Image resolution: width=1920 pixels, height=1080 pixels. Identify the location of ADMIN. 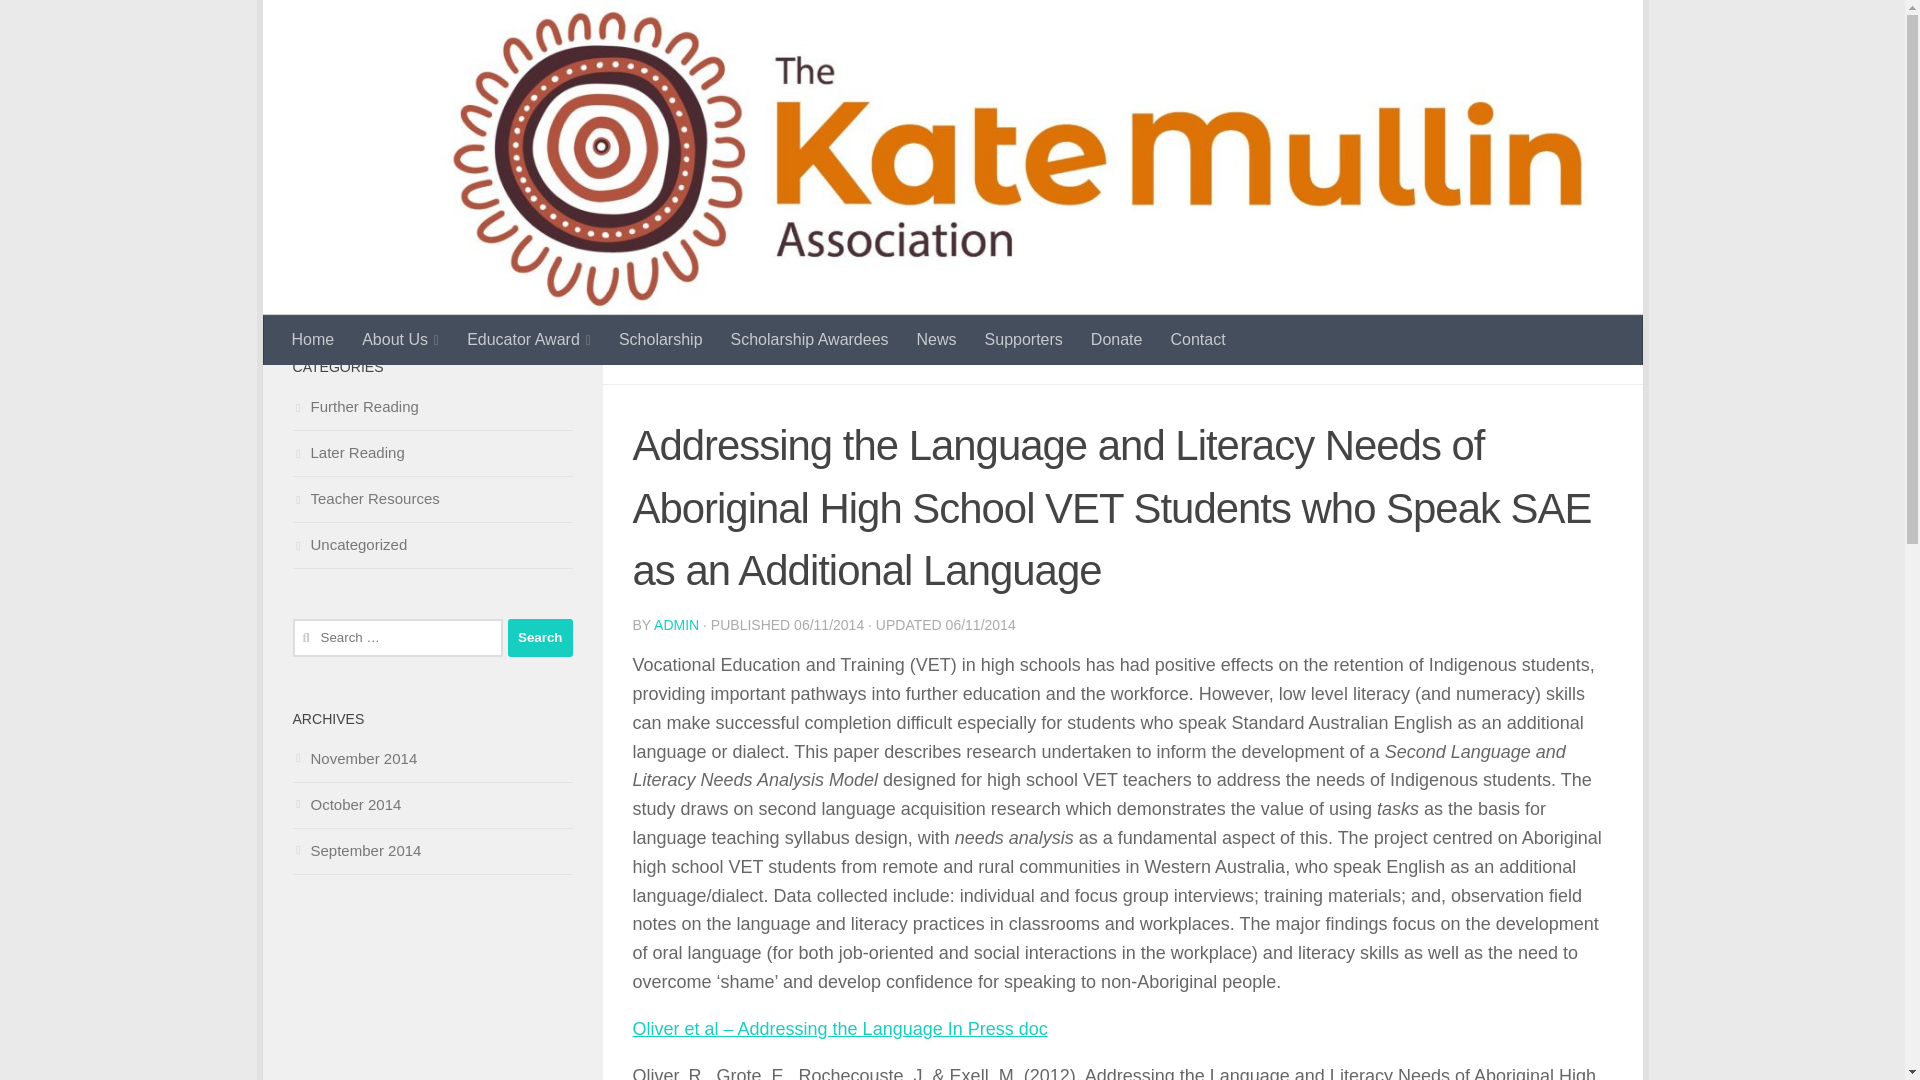
(676, 624).